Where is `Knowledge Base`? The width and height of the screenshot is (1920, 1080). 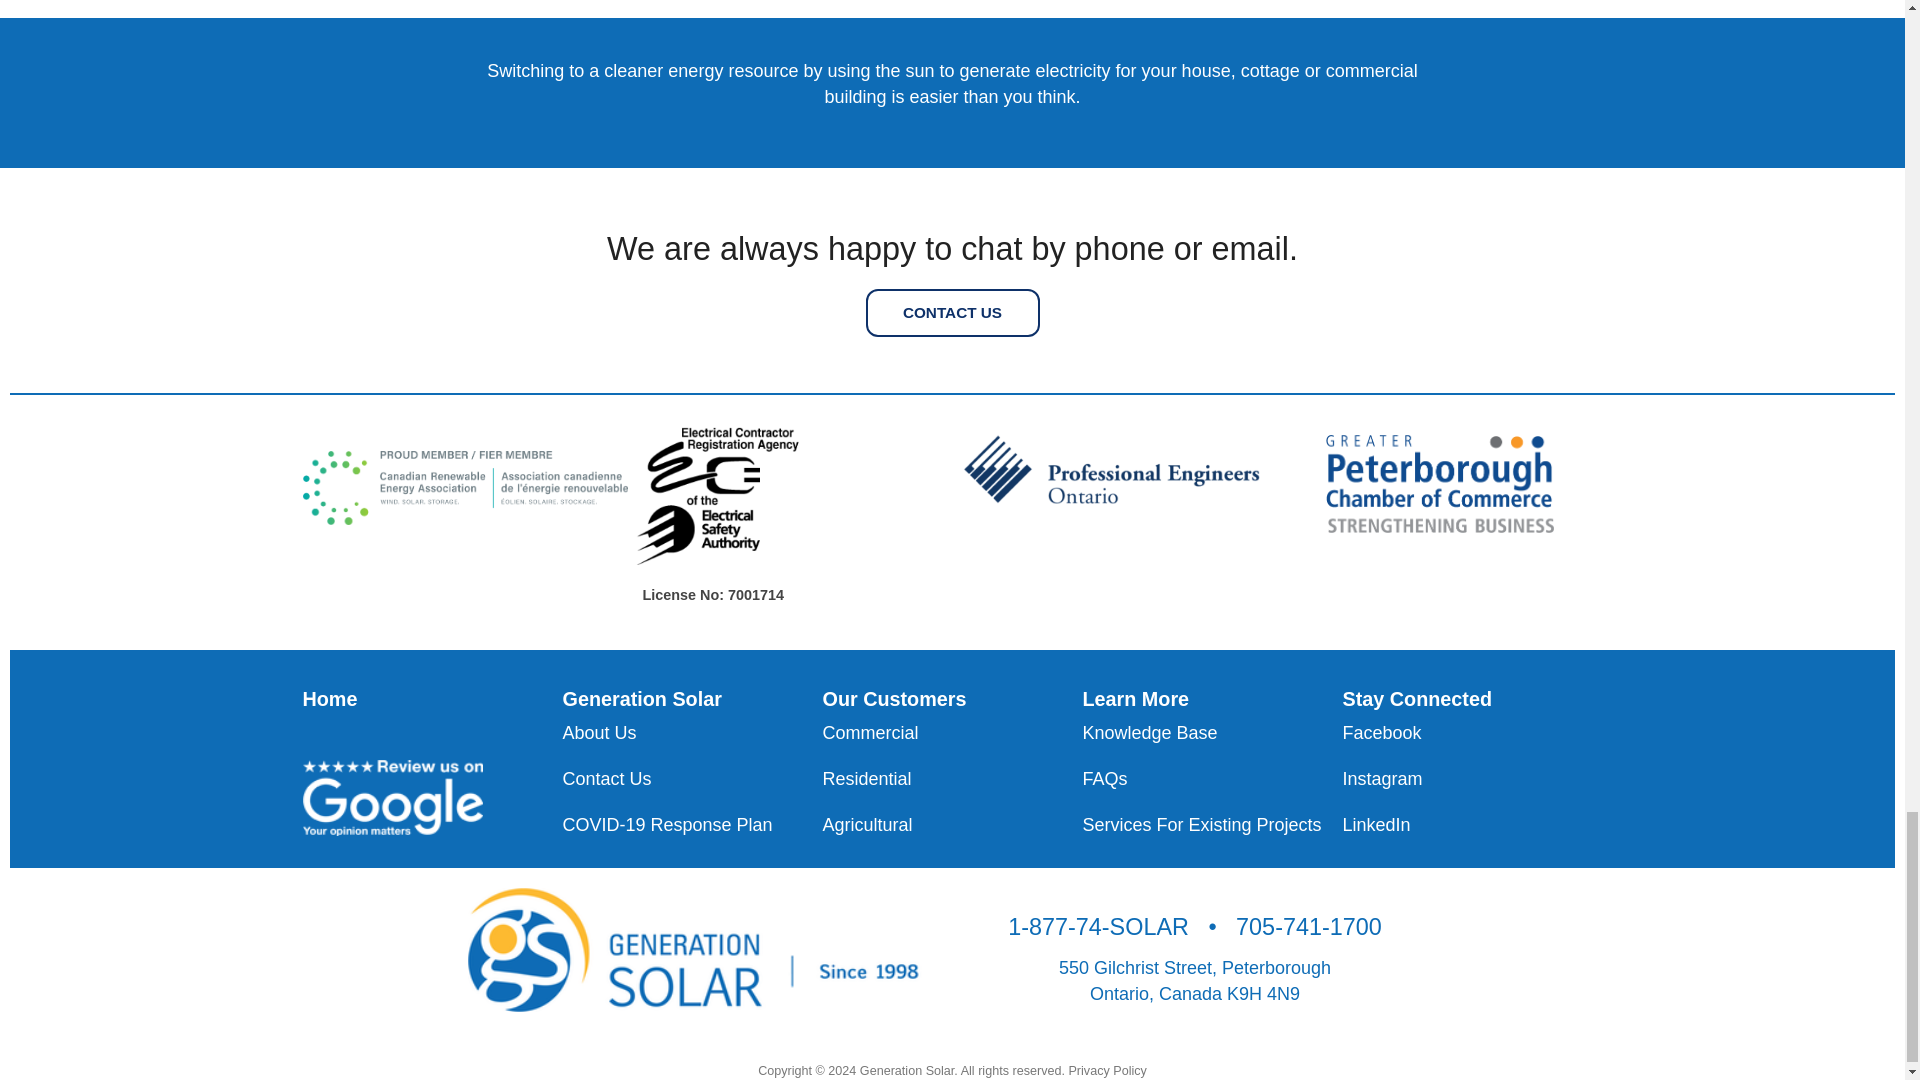 Knowledge Base is located at coordinates (1212, 733).